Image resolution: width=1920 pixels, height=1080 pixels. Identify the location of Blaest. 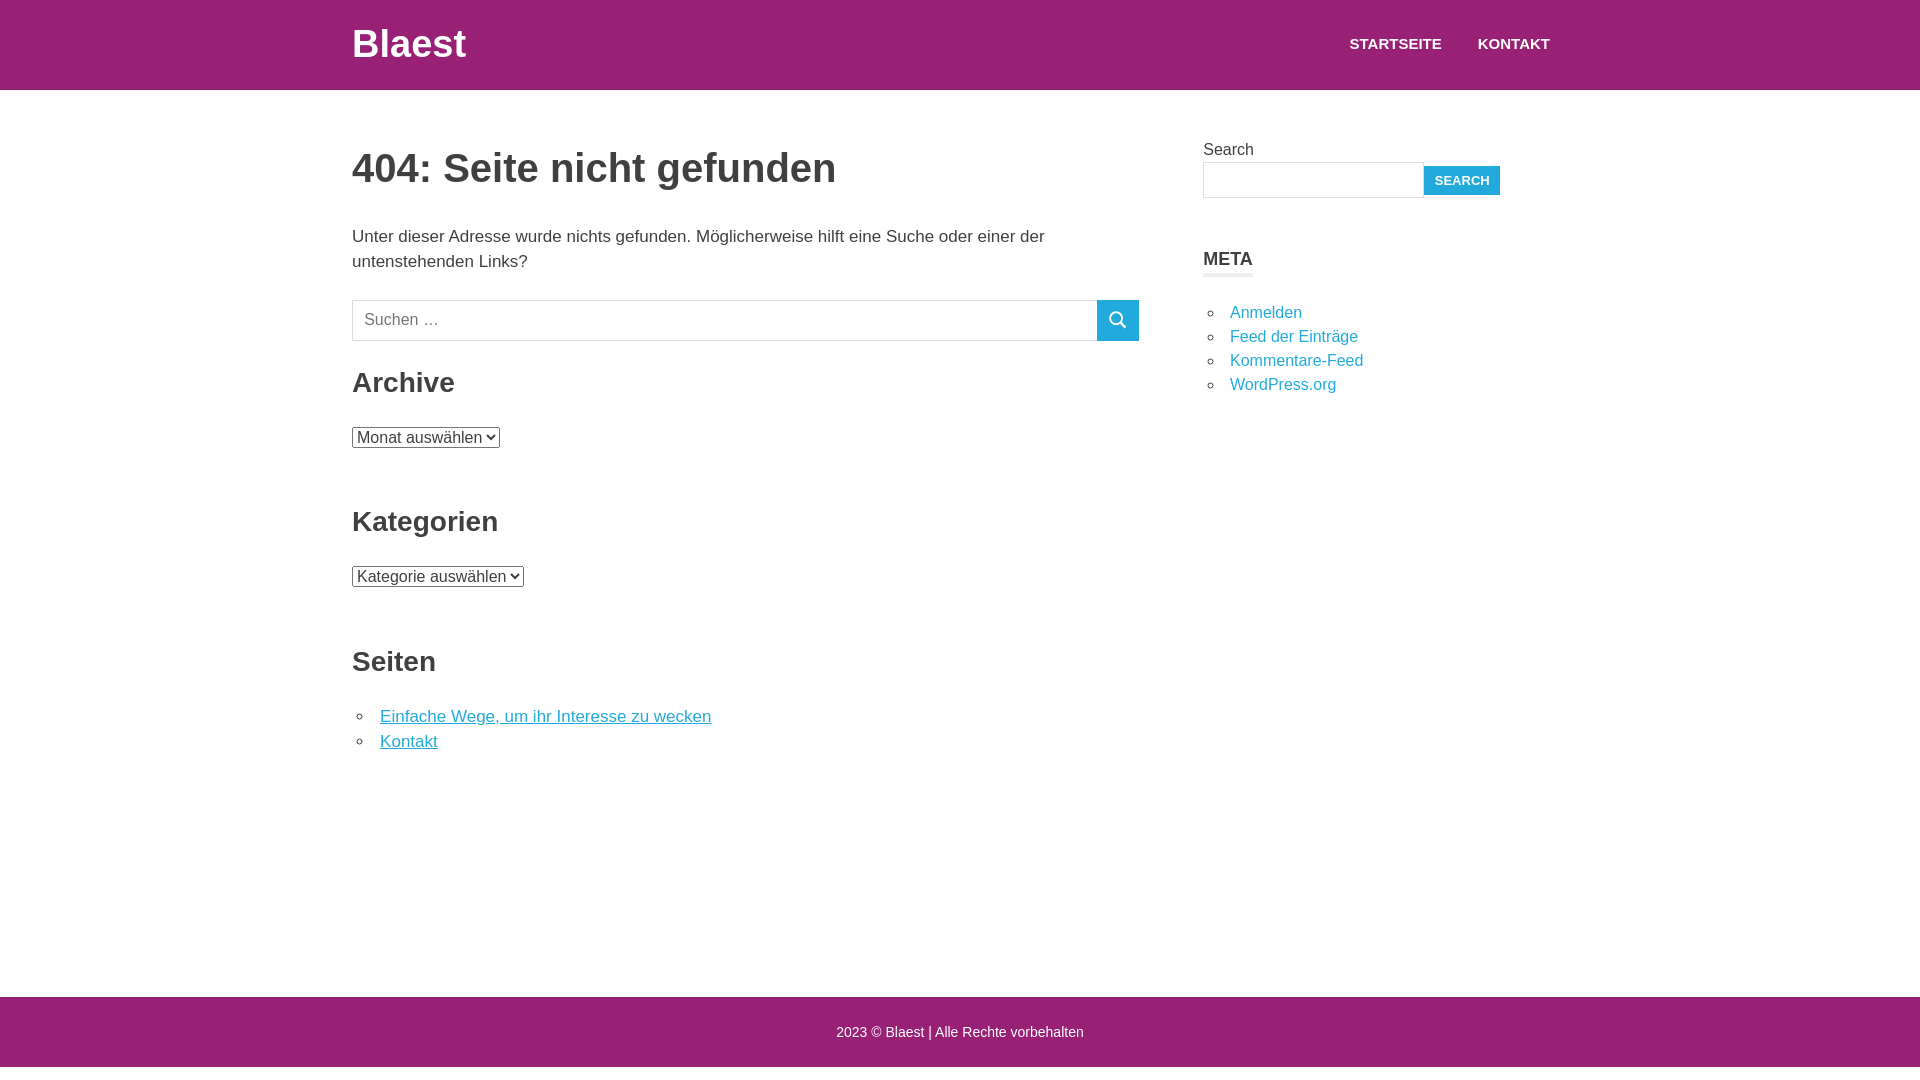
(409, 44).